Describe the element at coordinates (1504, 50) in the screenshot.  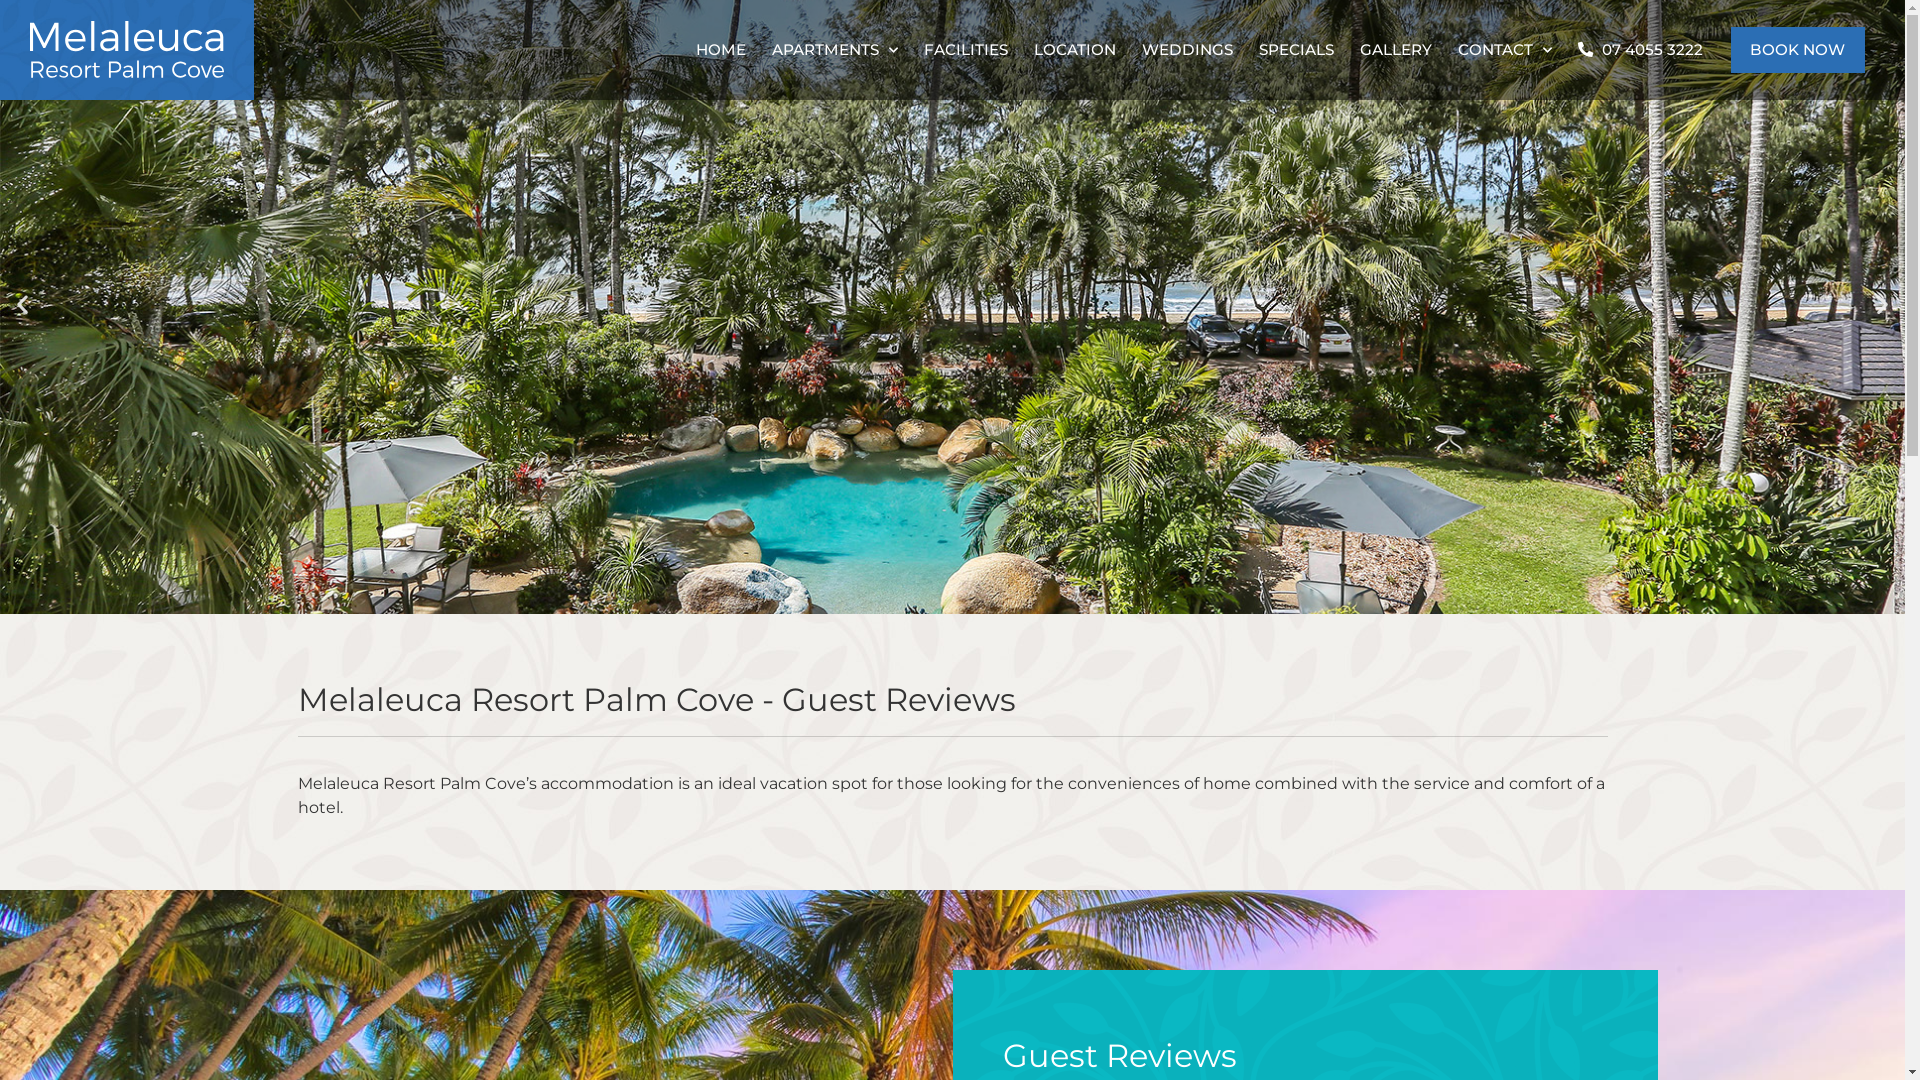
I see `CONTACT` at that location.